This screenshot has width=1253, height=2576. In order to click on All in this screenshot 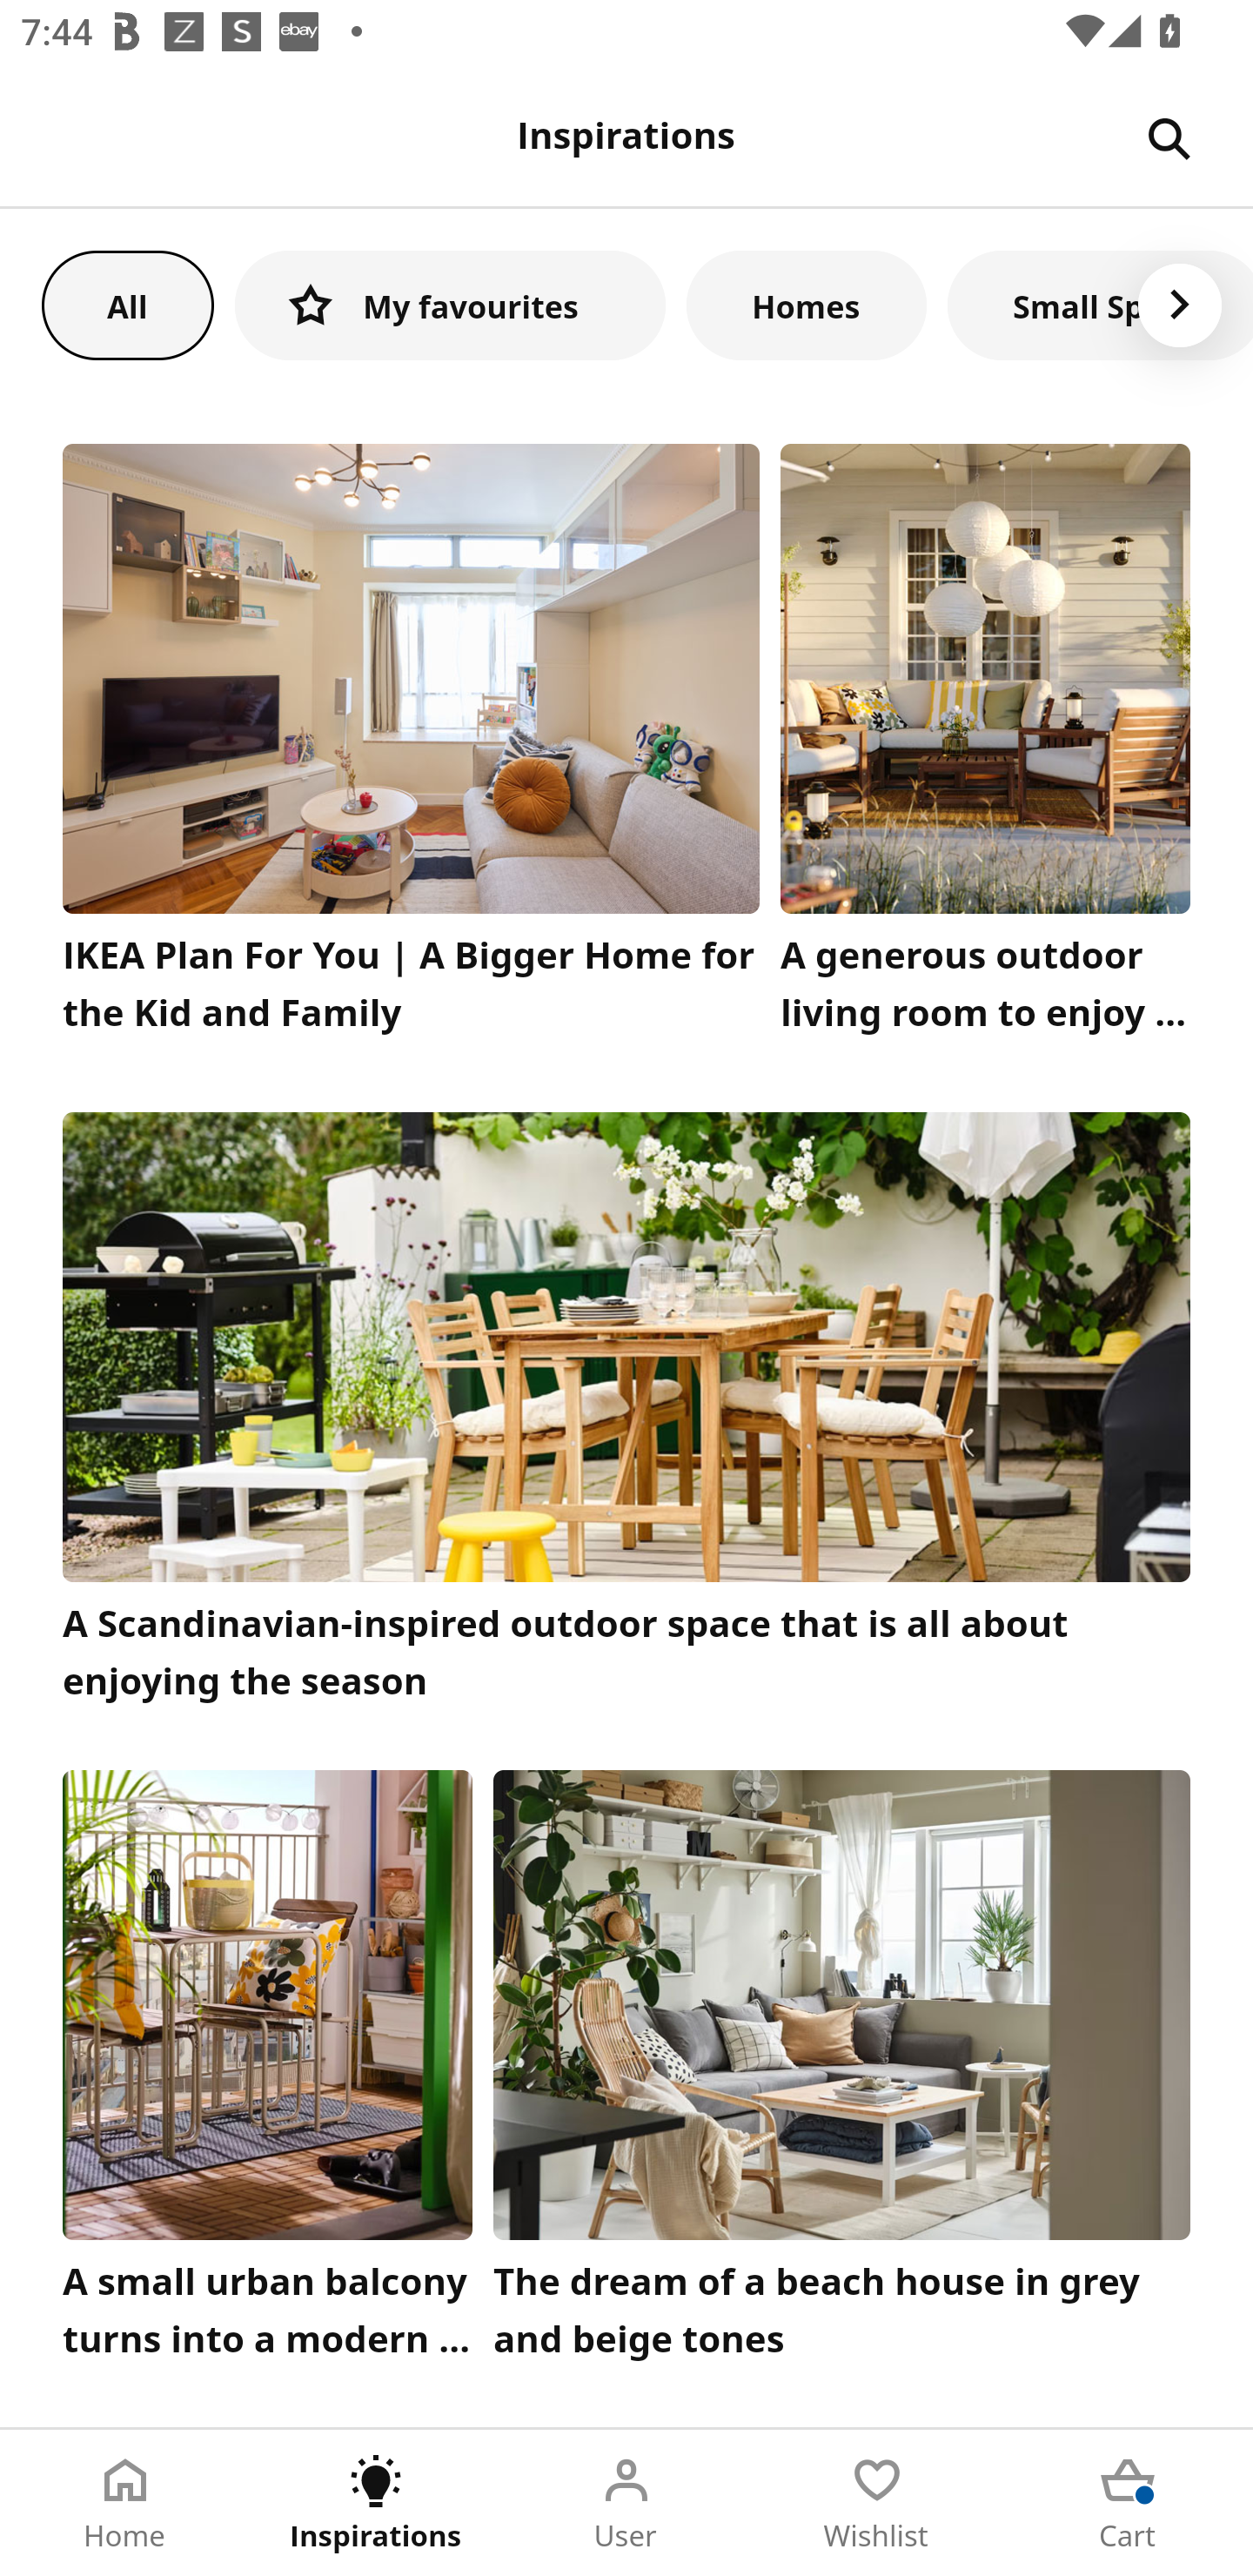, I will do `click(127, 305)`.